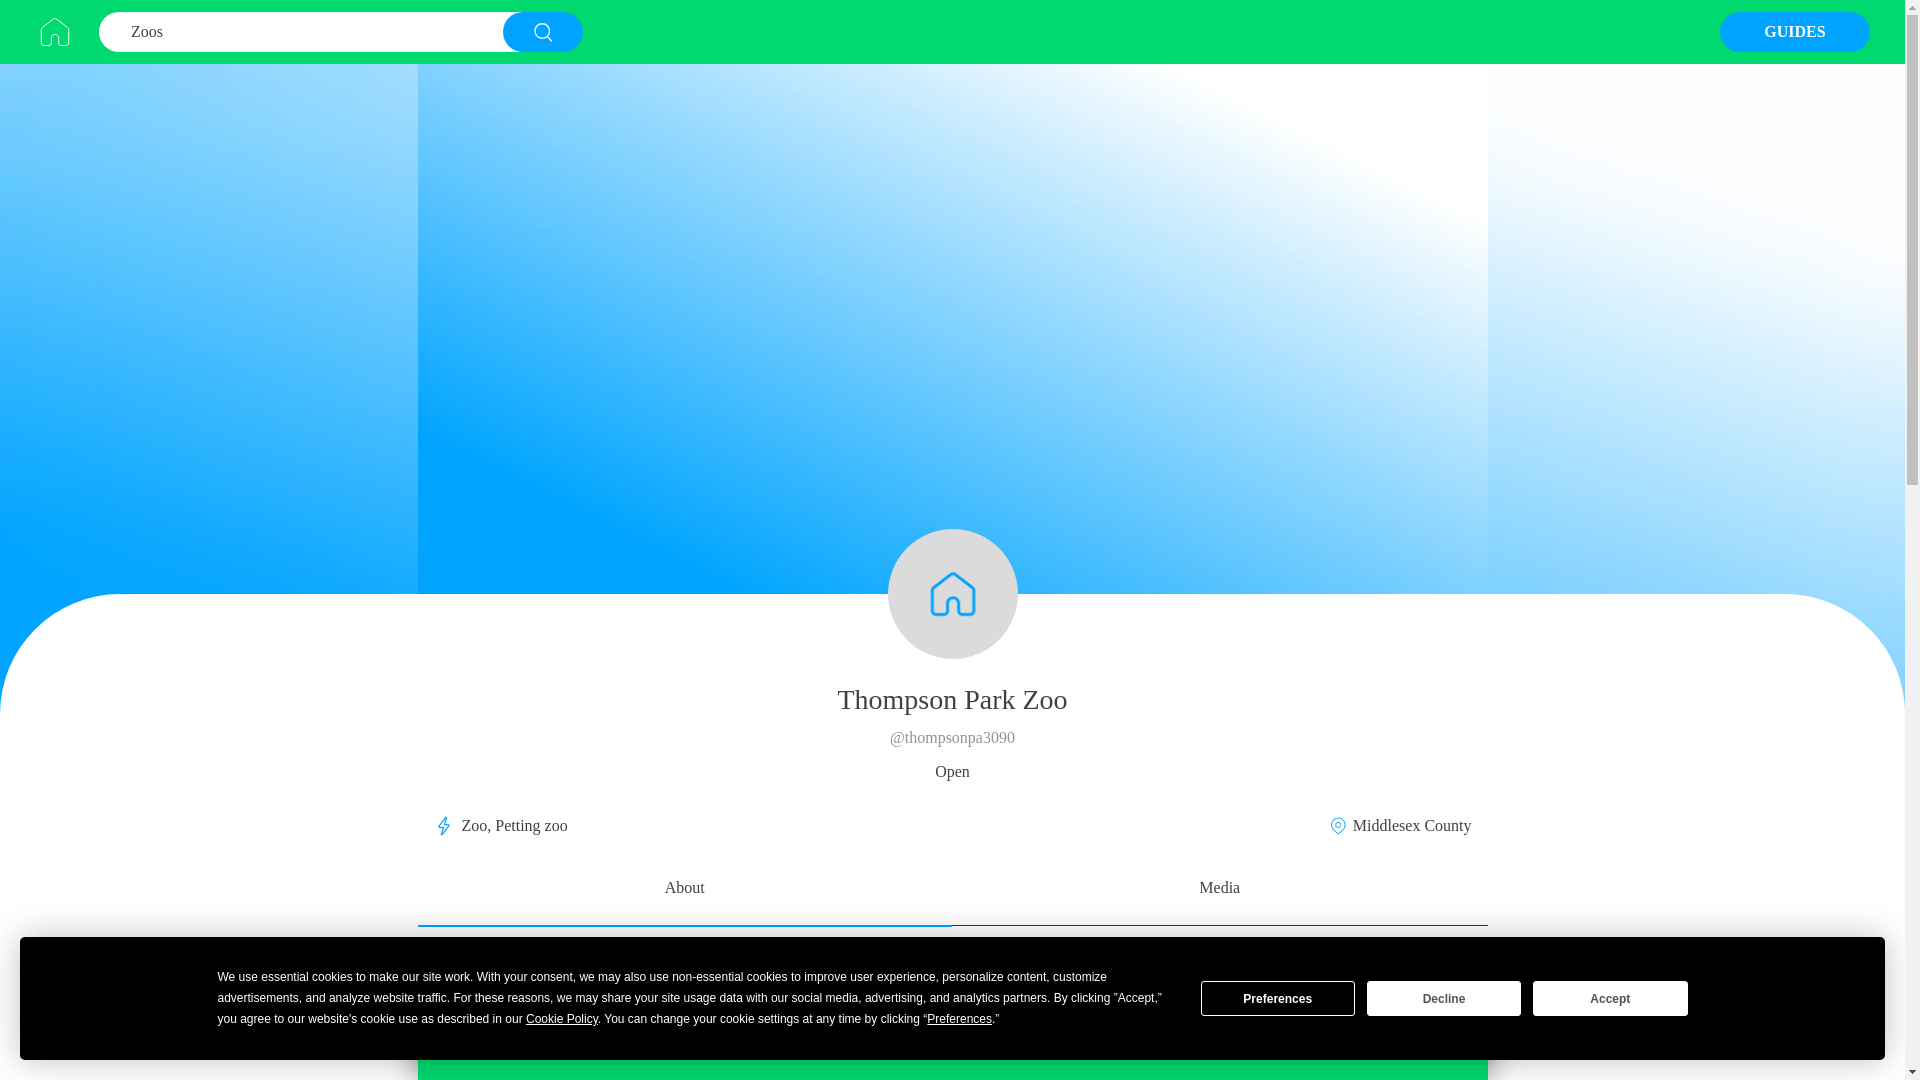  I want to click on Decline, so click(1444, 998).